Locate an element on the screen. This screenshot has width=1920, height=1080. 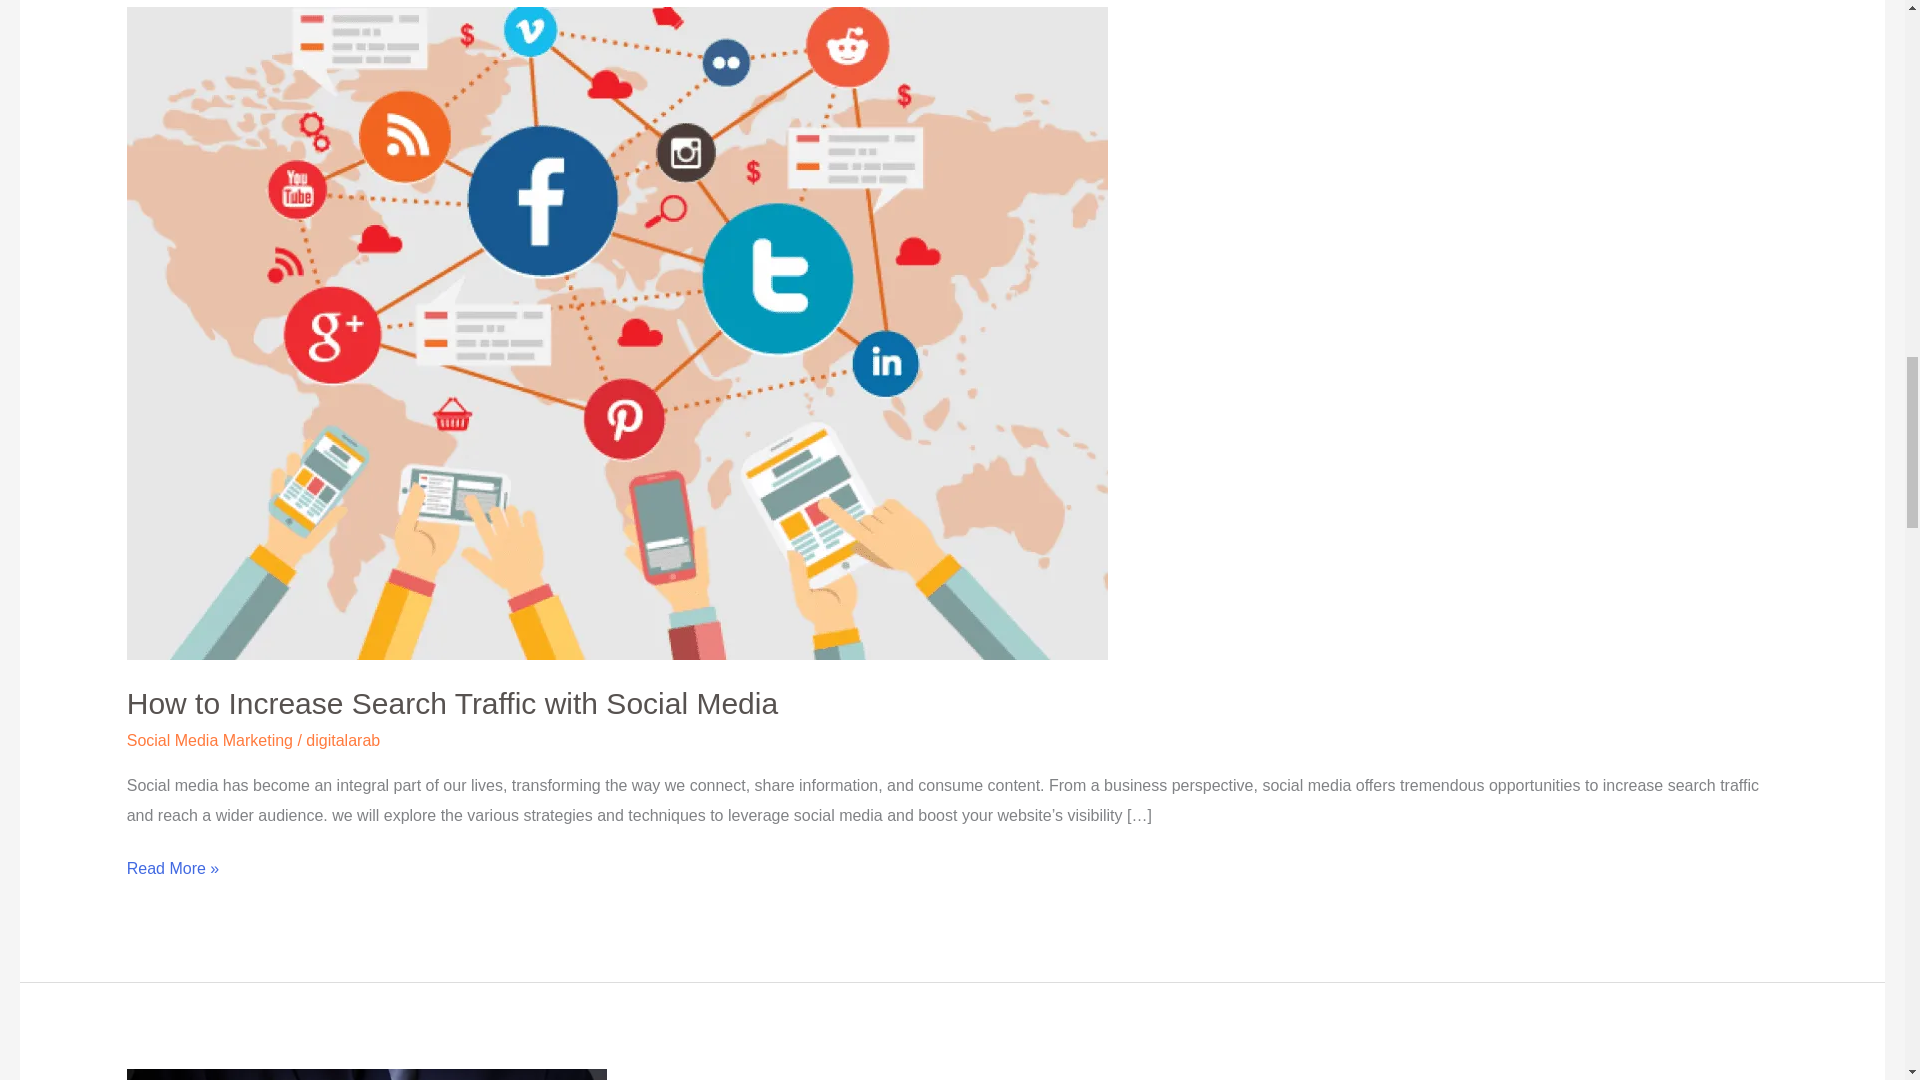
Social Media Marketing is located at coordinates (210, 740).